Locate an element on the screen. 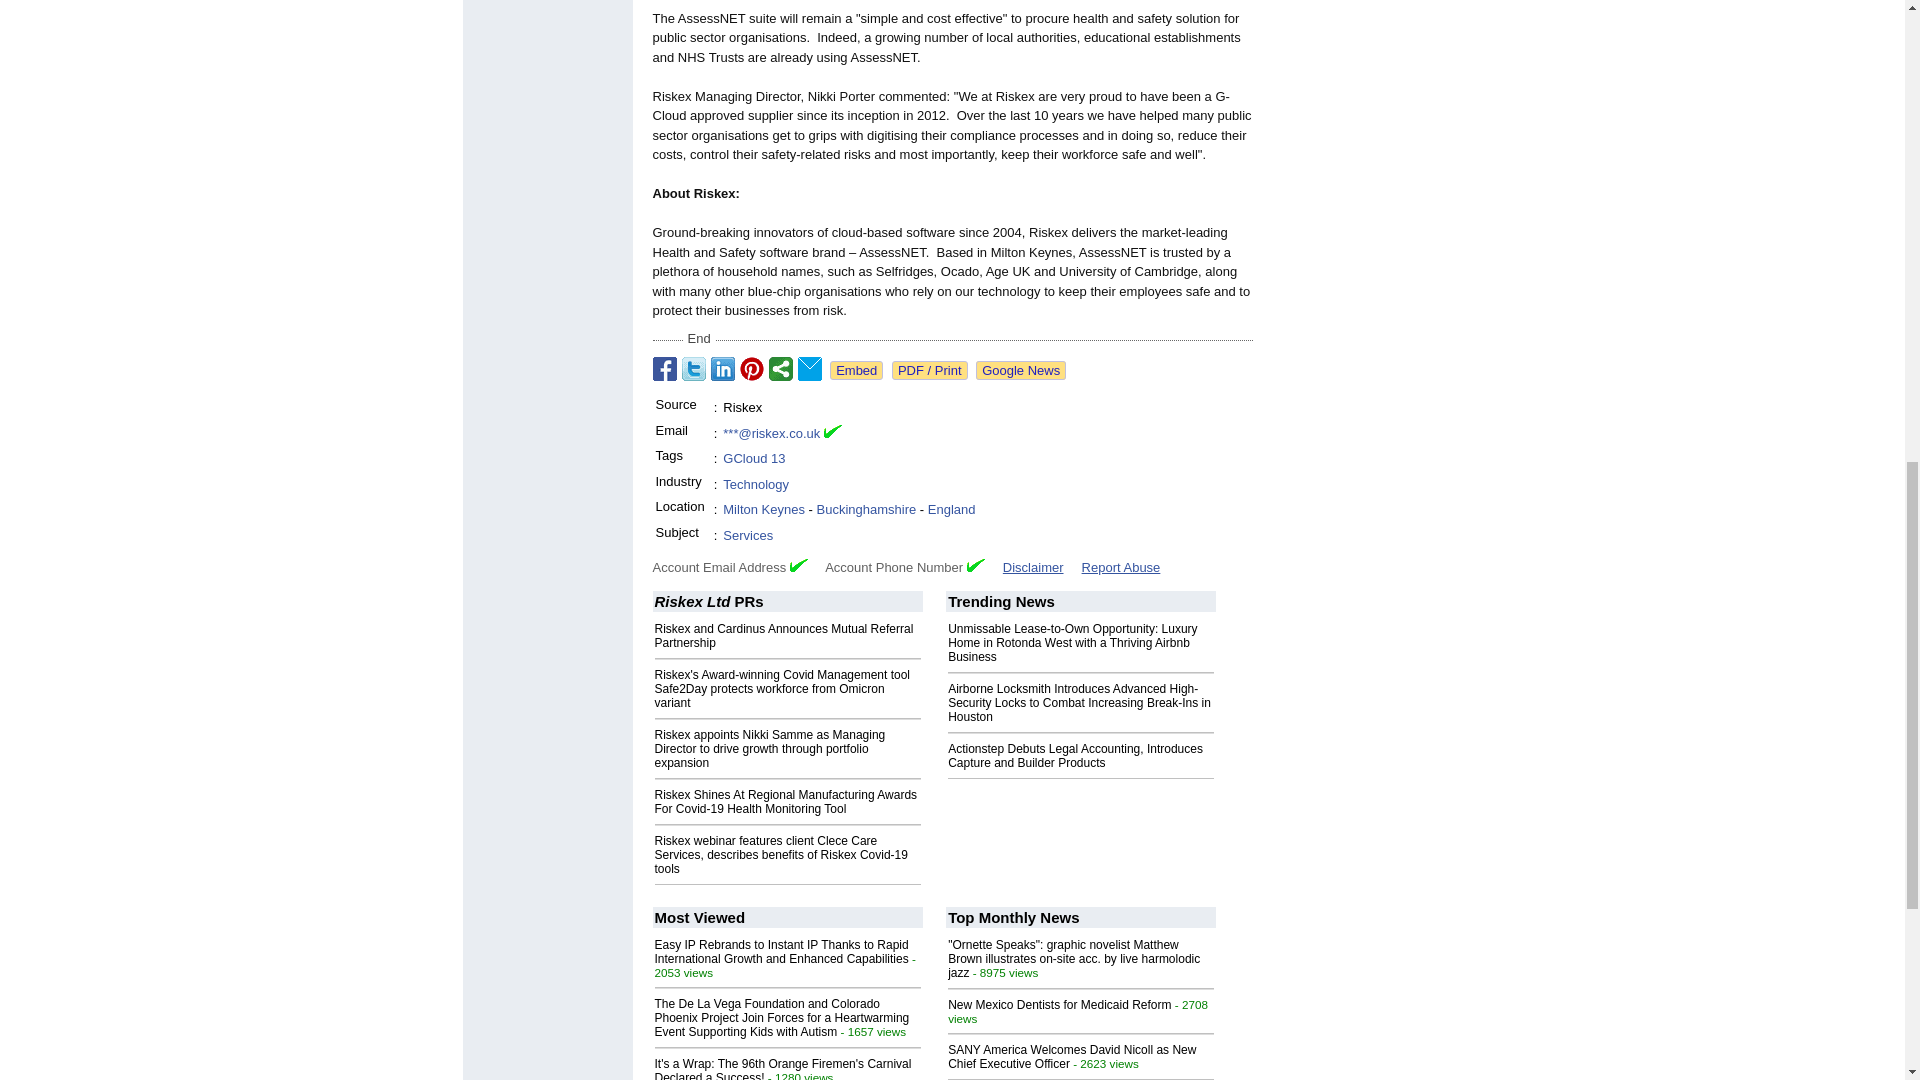 This screenshot has width=1920, height=1080. Share on LinkedIn is located at coordinates (722, 369).